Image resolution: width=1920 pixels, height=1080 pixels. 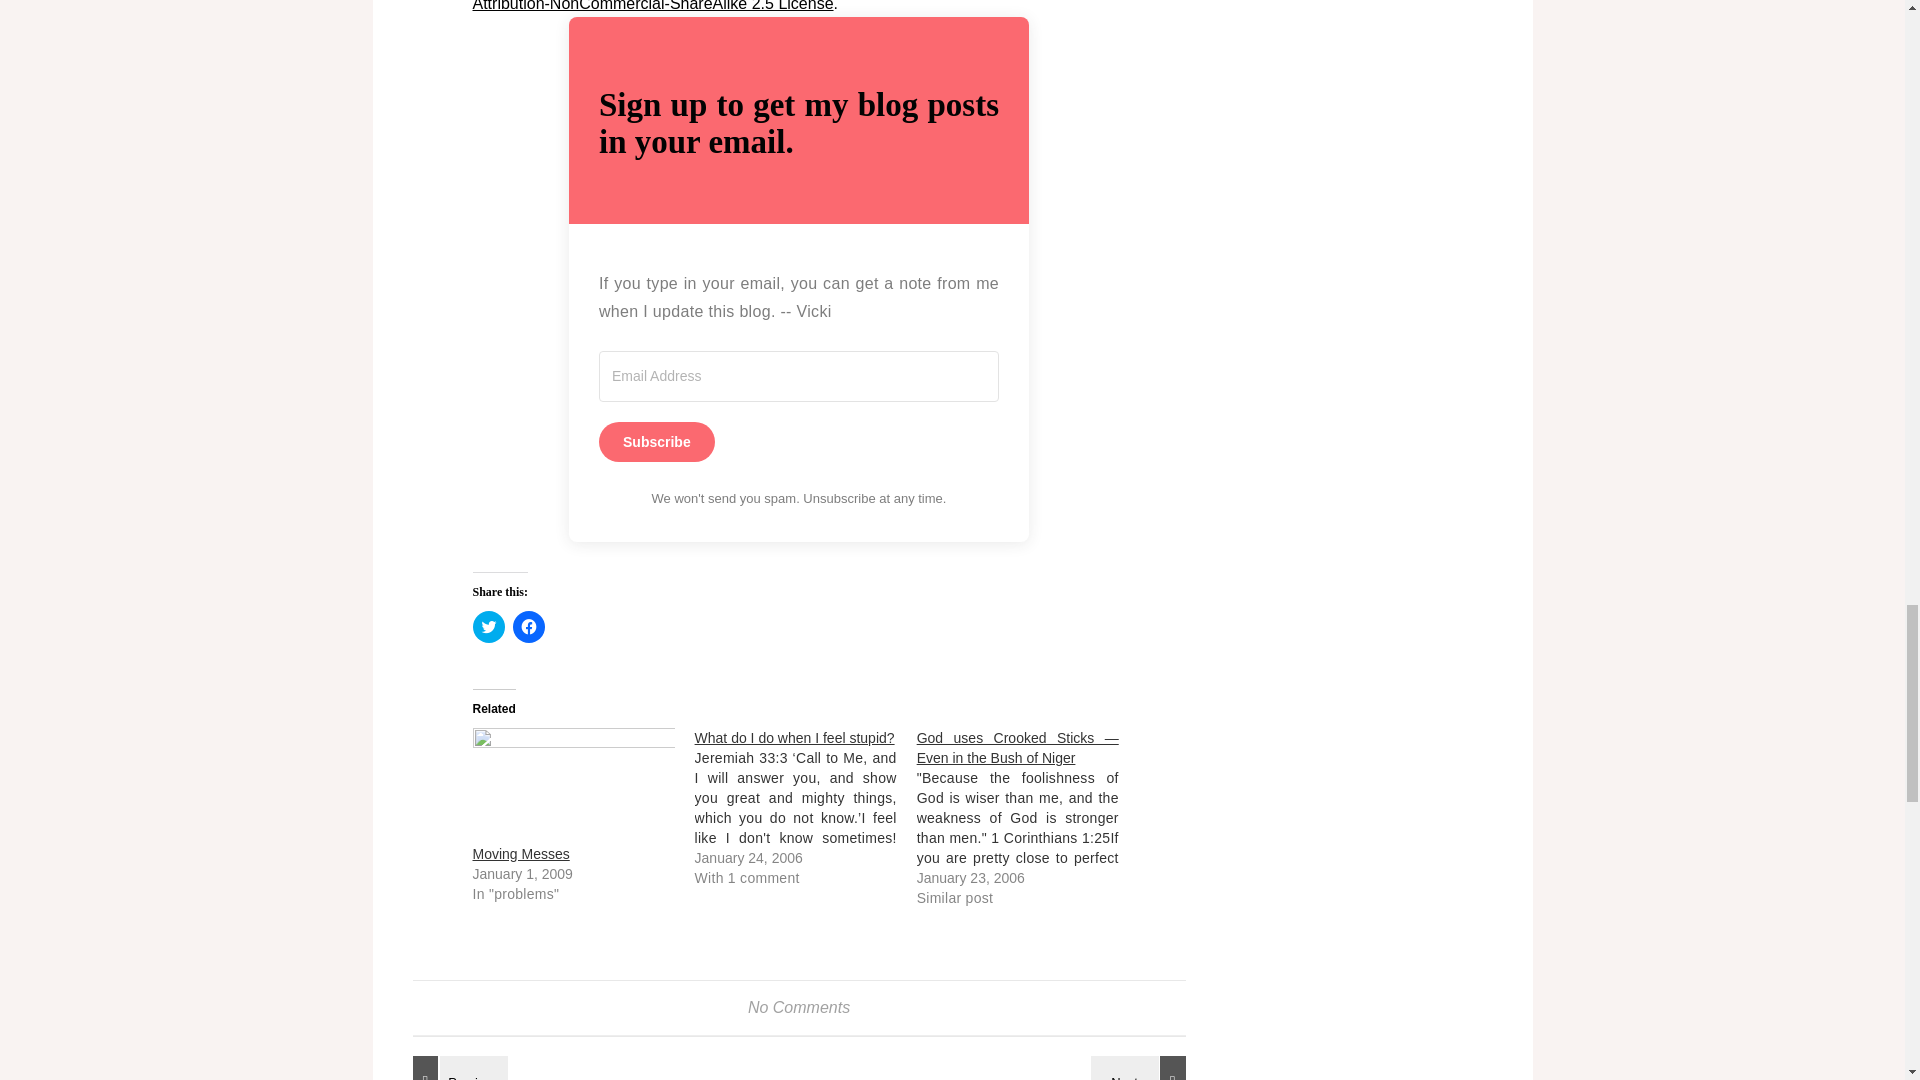 I want to click on Prevailing against the prevailing winds, so click(x=1141, y=1068).